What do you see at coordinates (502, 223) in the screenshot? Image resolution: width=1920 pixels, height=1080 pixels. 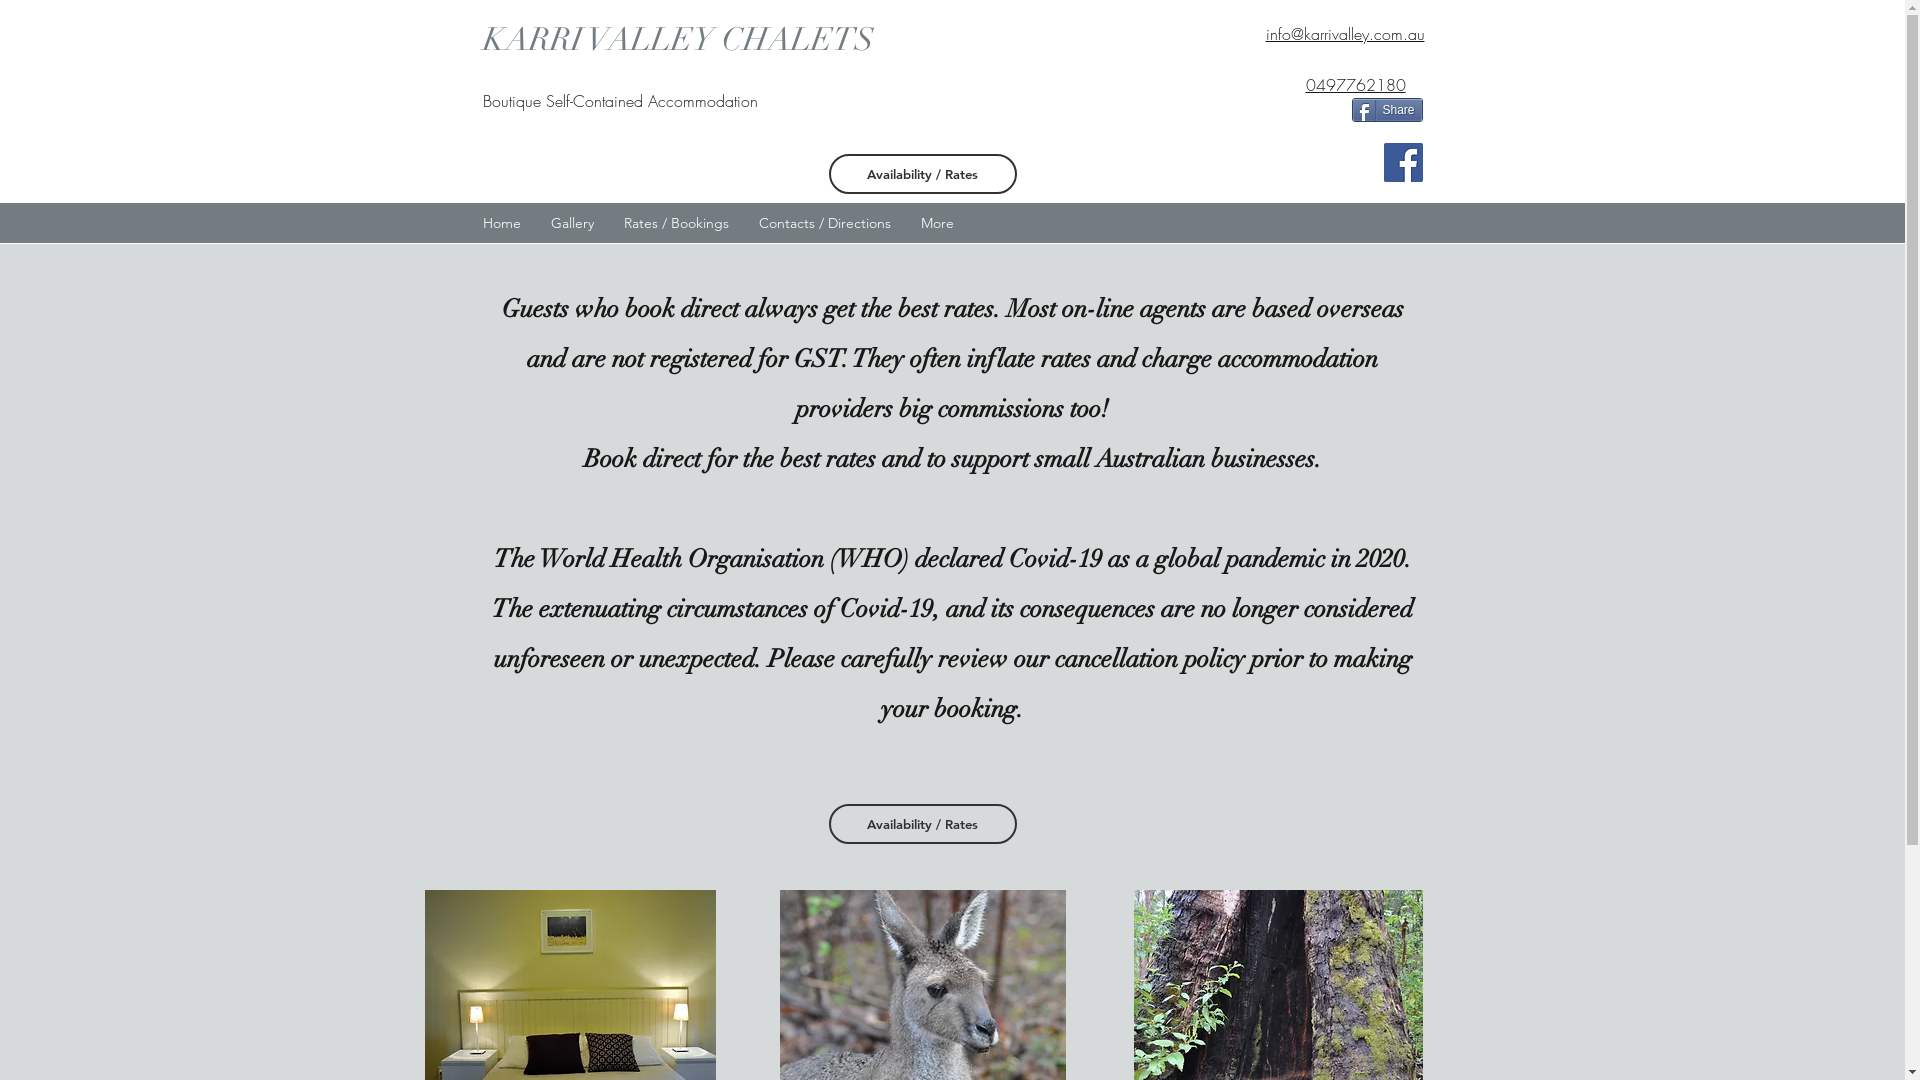 I see `Home` at bounding box center [502, 223].